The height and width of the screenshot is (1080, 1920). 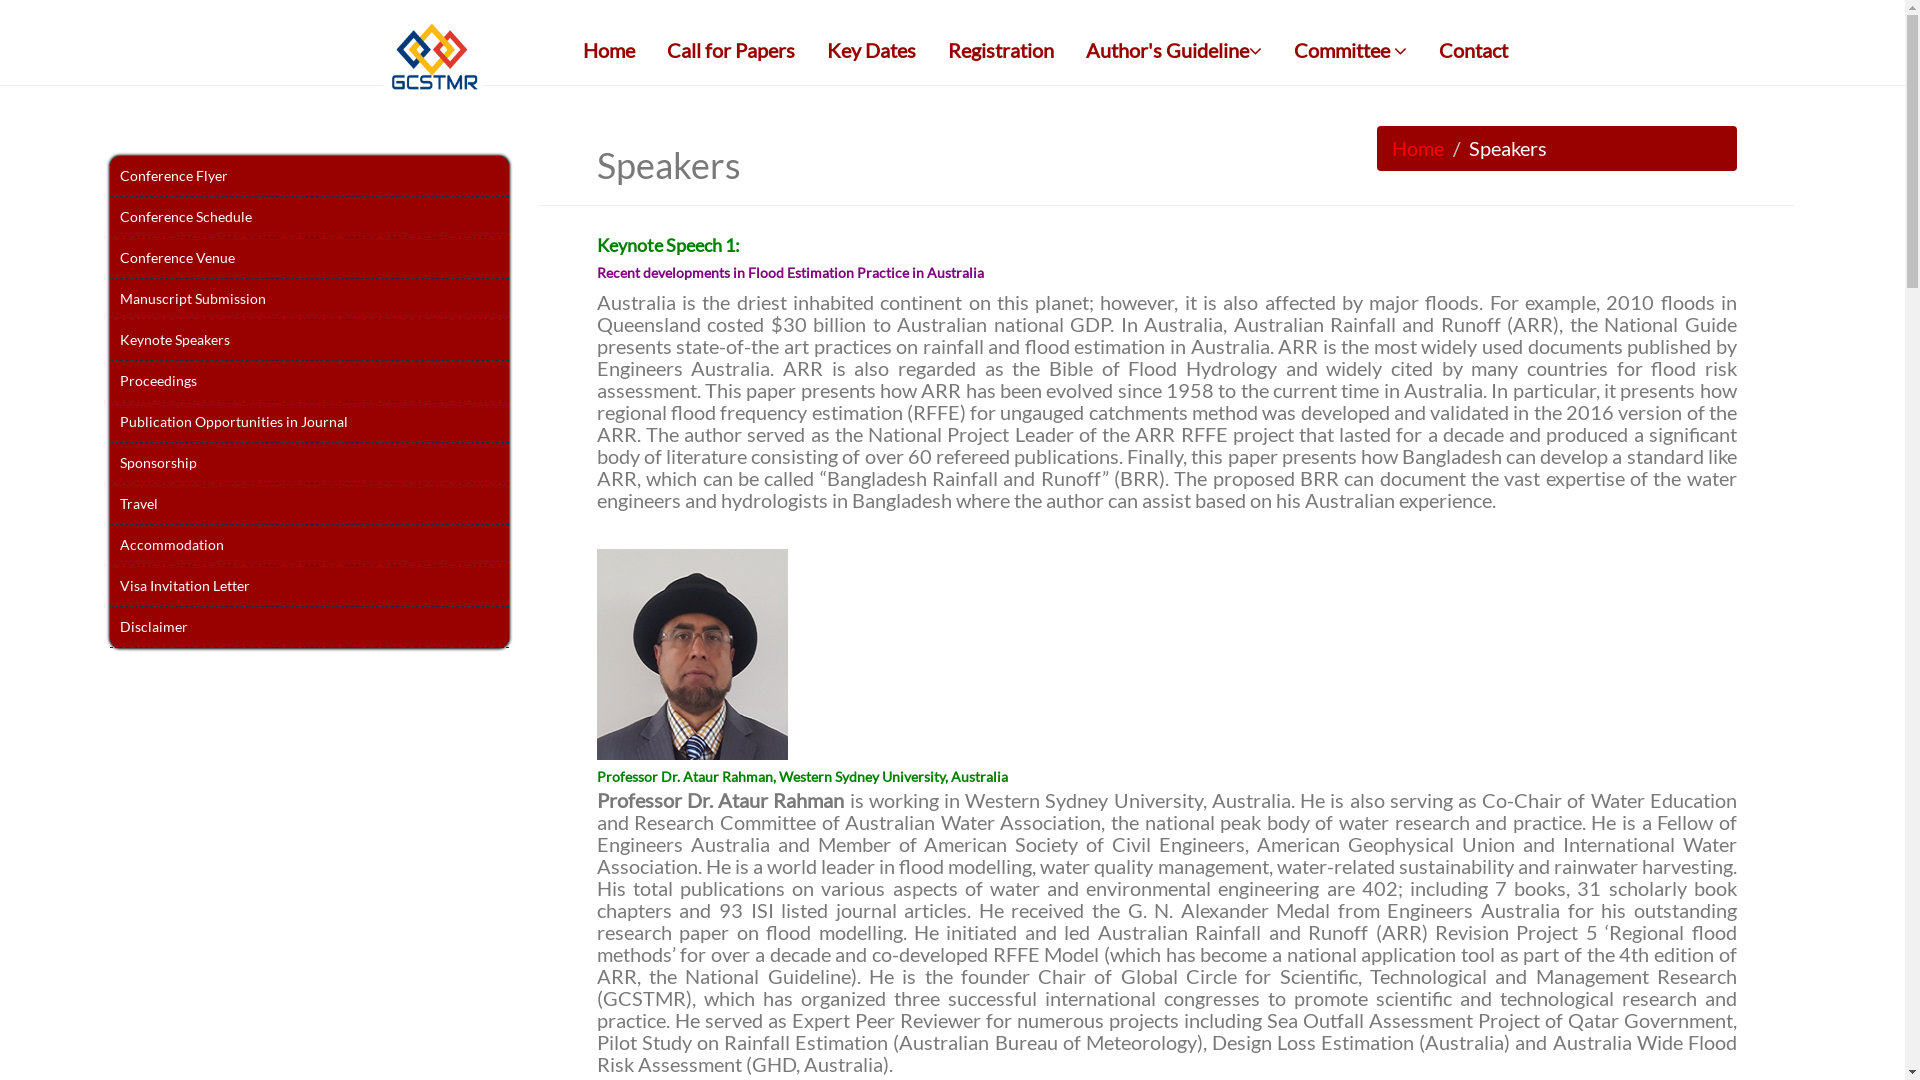 What do you see at coordinates (309, 176) in the screenshot?
I see `Conference Flyer` at bounding box center [309, 176].